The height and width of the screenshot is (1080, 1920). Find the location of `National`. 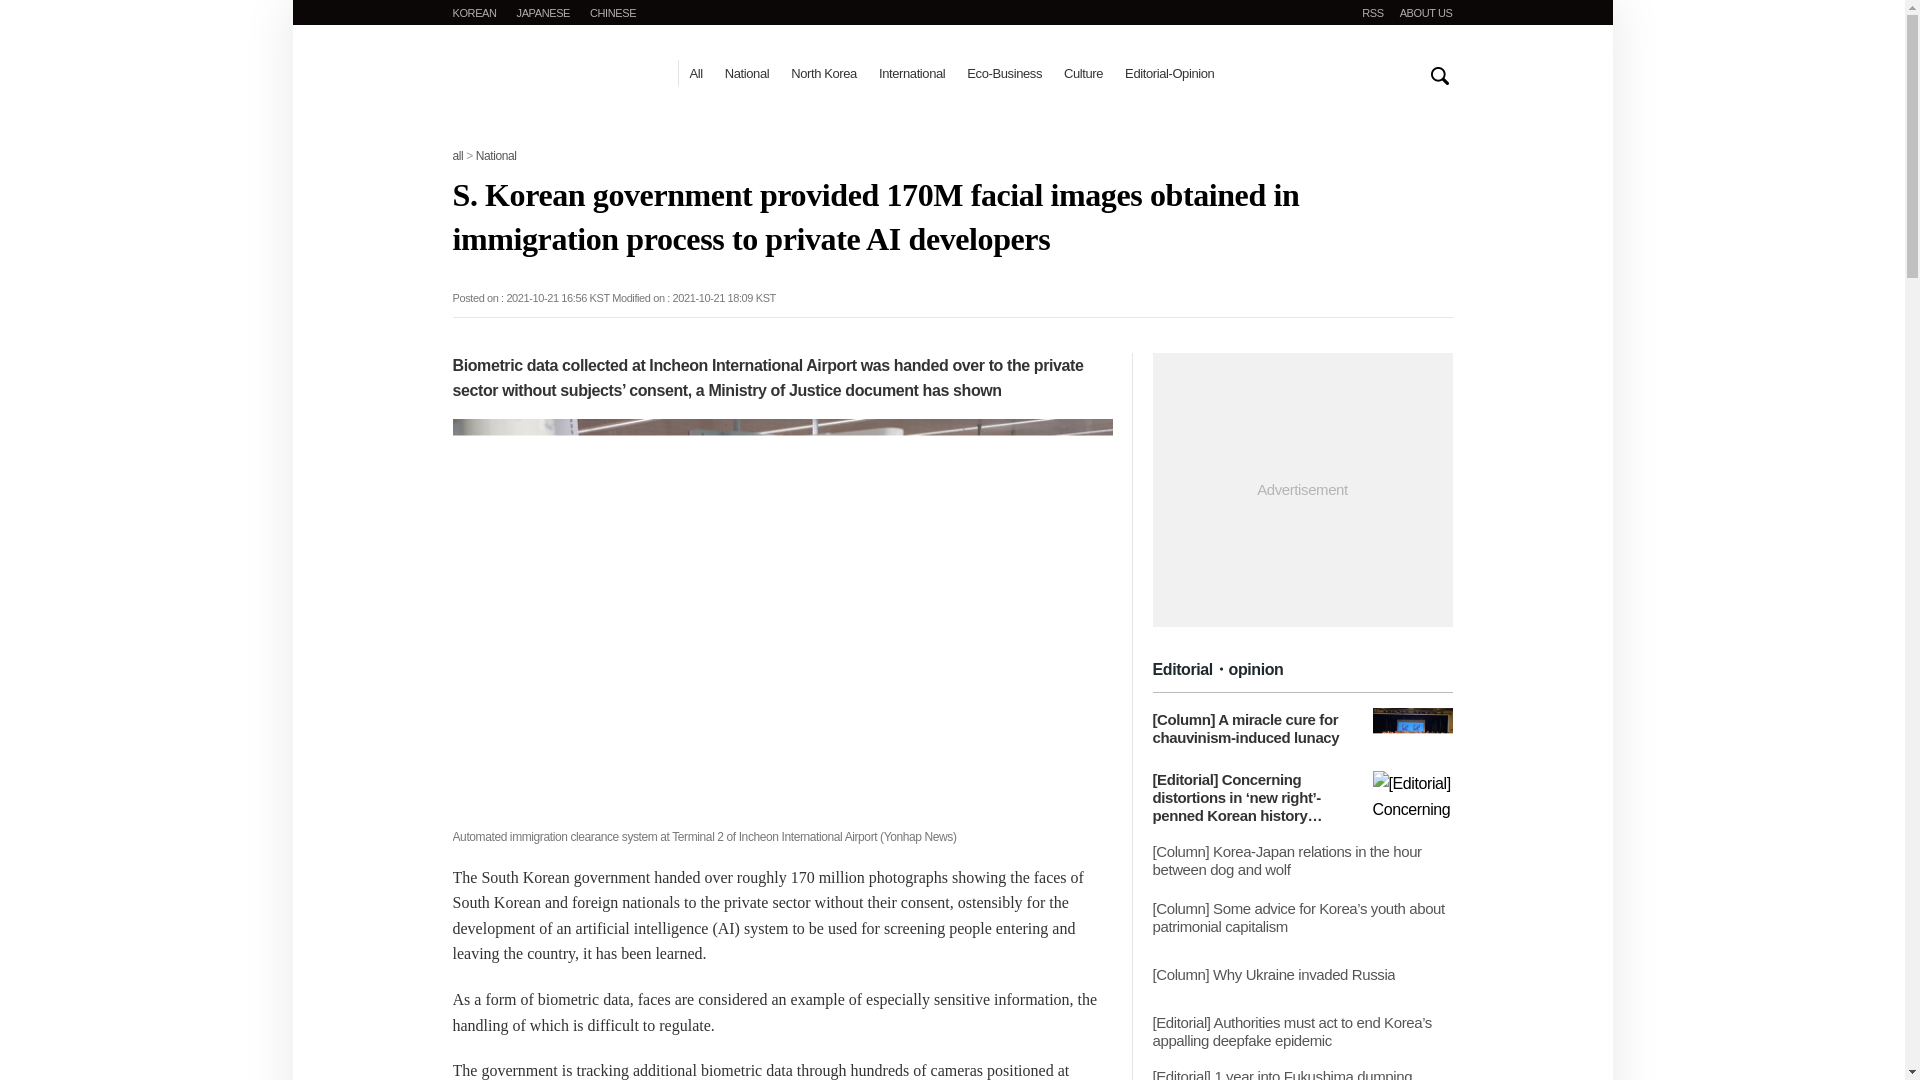

National is located at coordinates (496, 156).